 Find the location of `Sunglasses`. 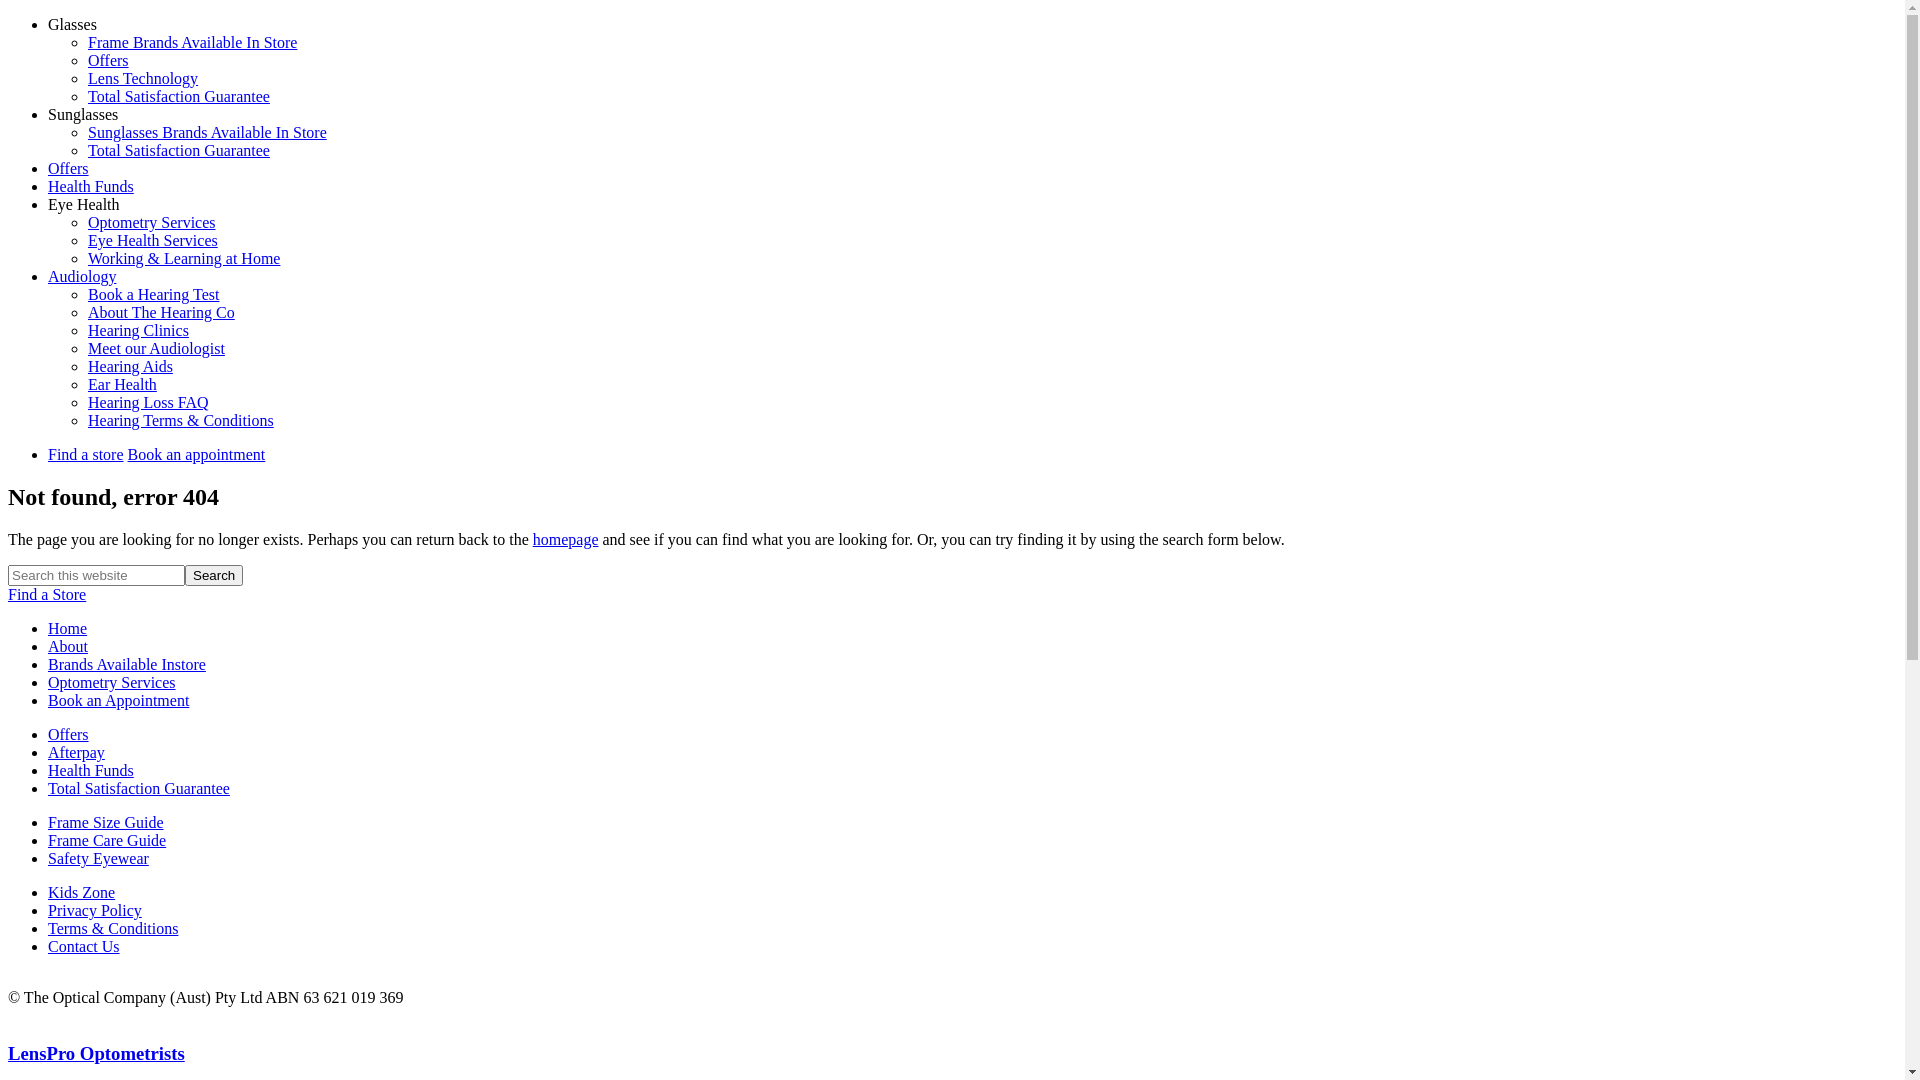

Sunglasses is located at coordinates (83, 114).